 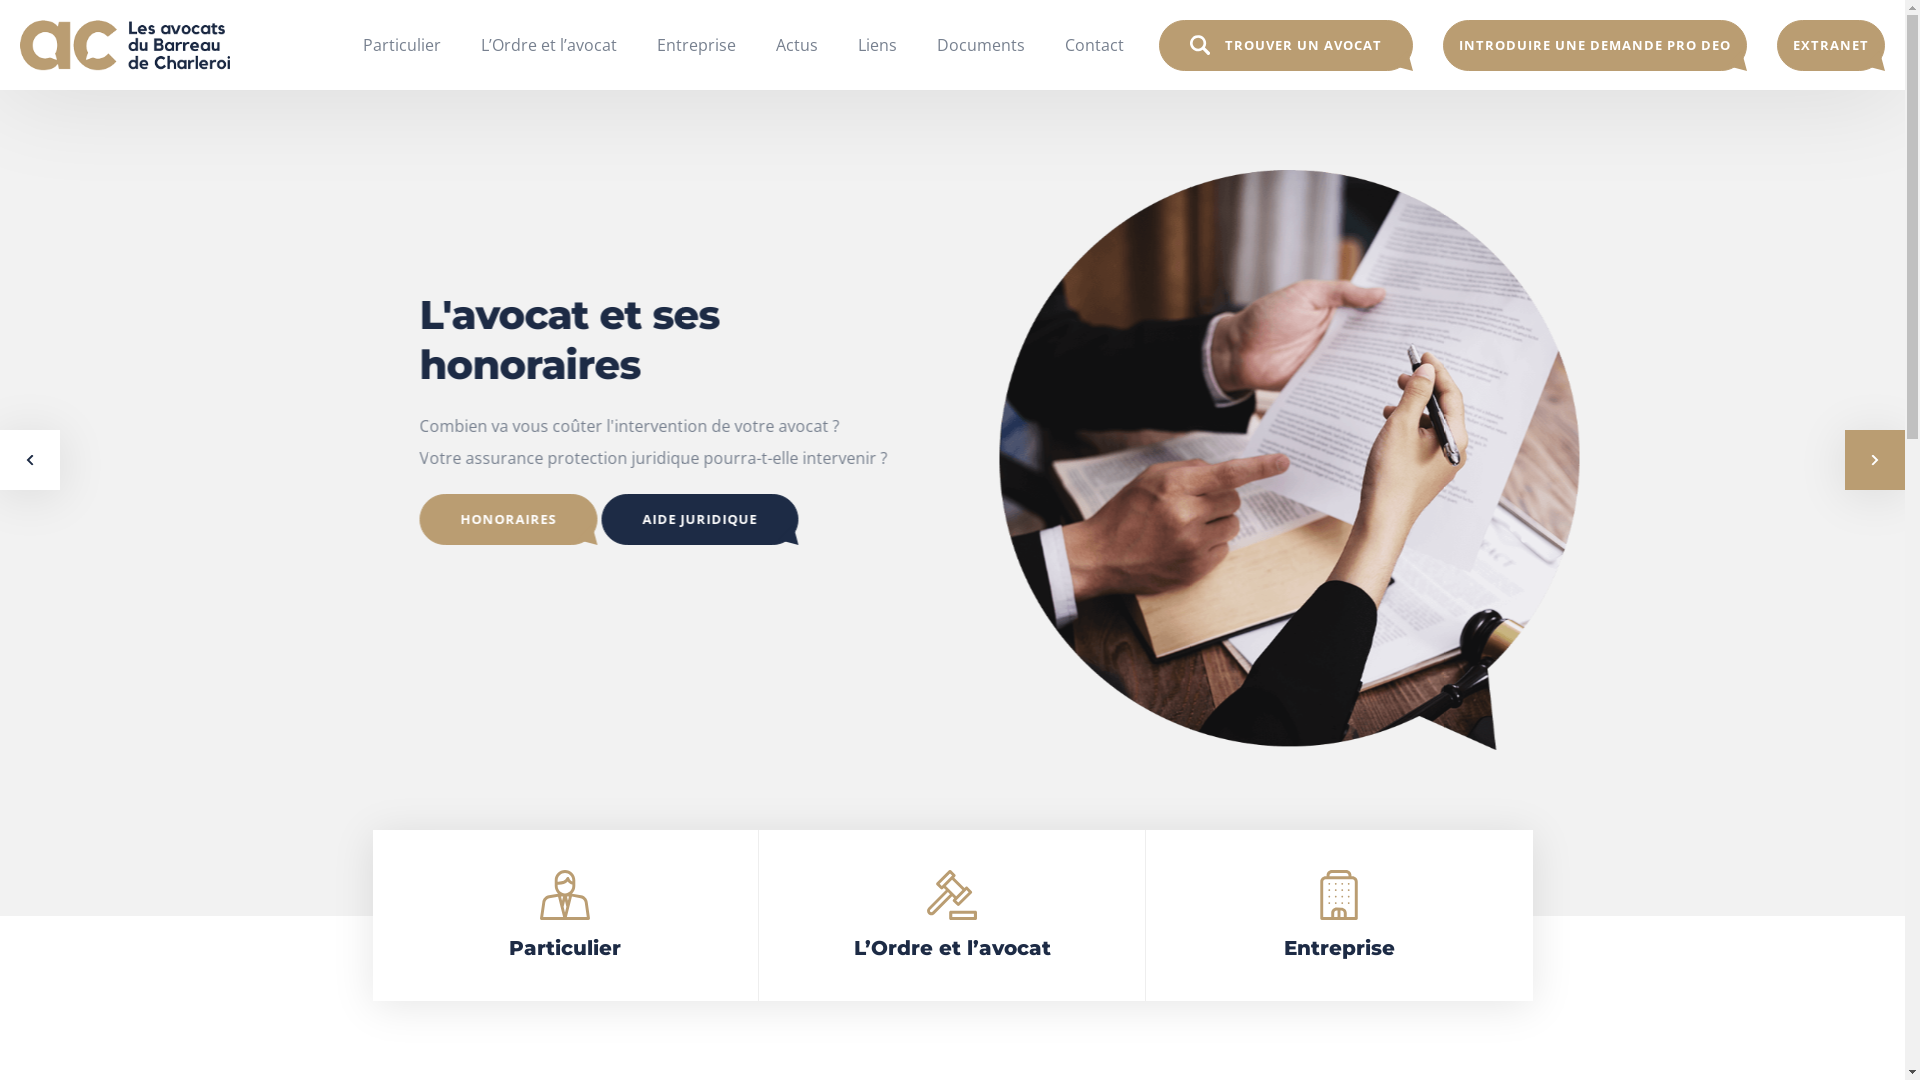 What do you see at coordinates (1094, 45) in the screenshot?
I see `Contact` at bounding box center [1094, 45].